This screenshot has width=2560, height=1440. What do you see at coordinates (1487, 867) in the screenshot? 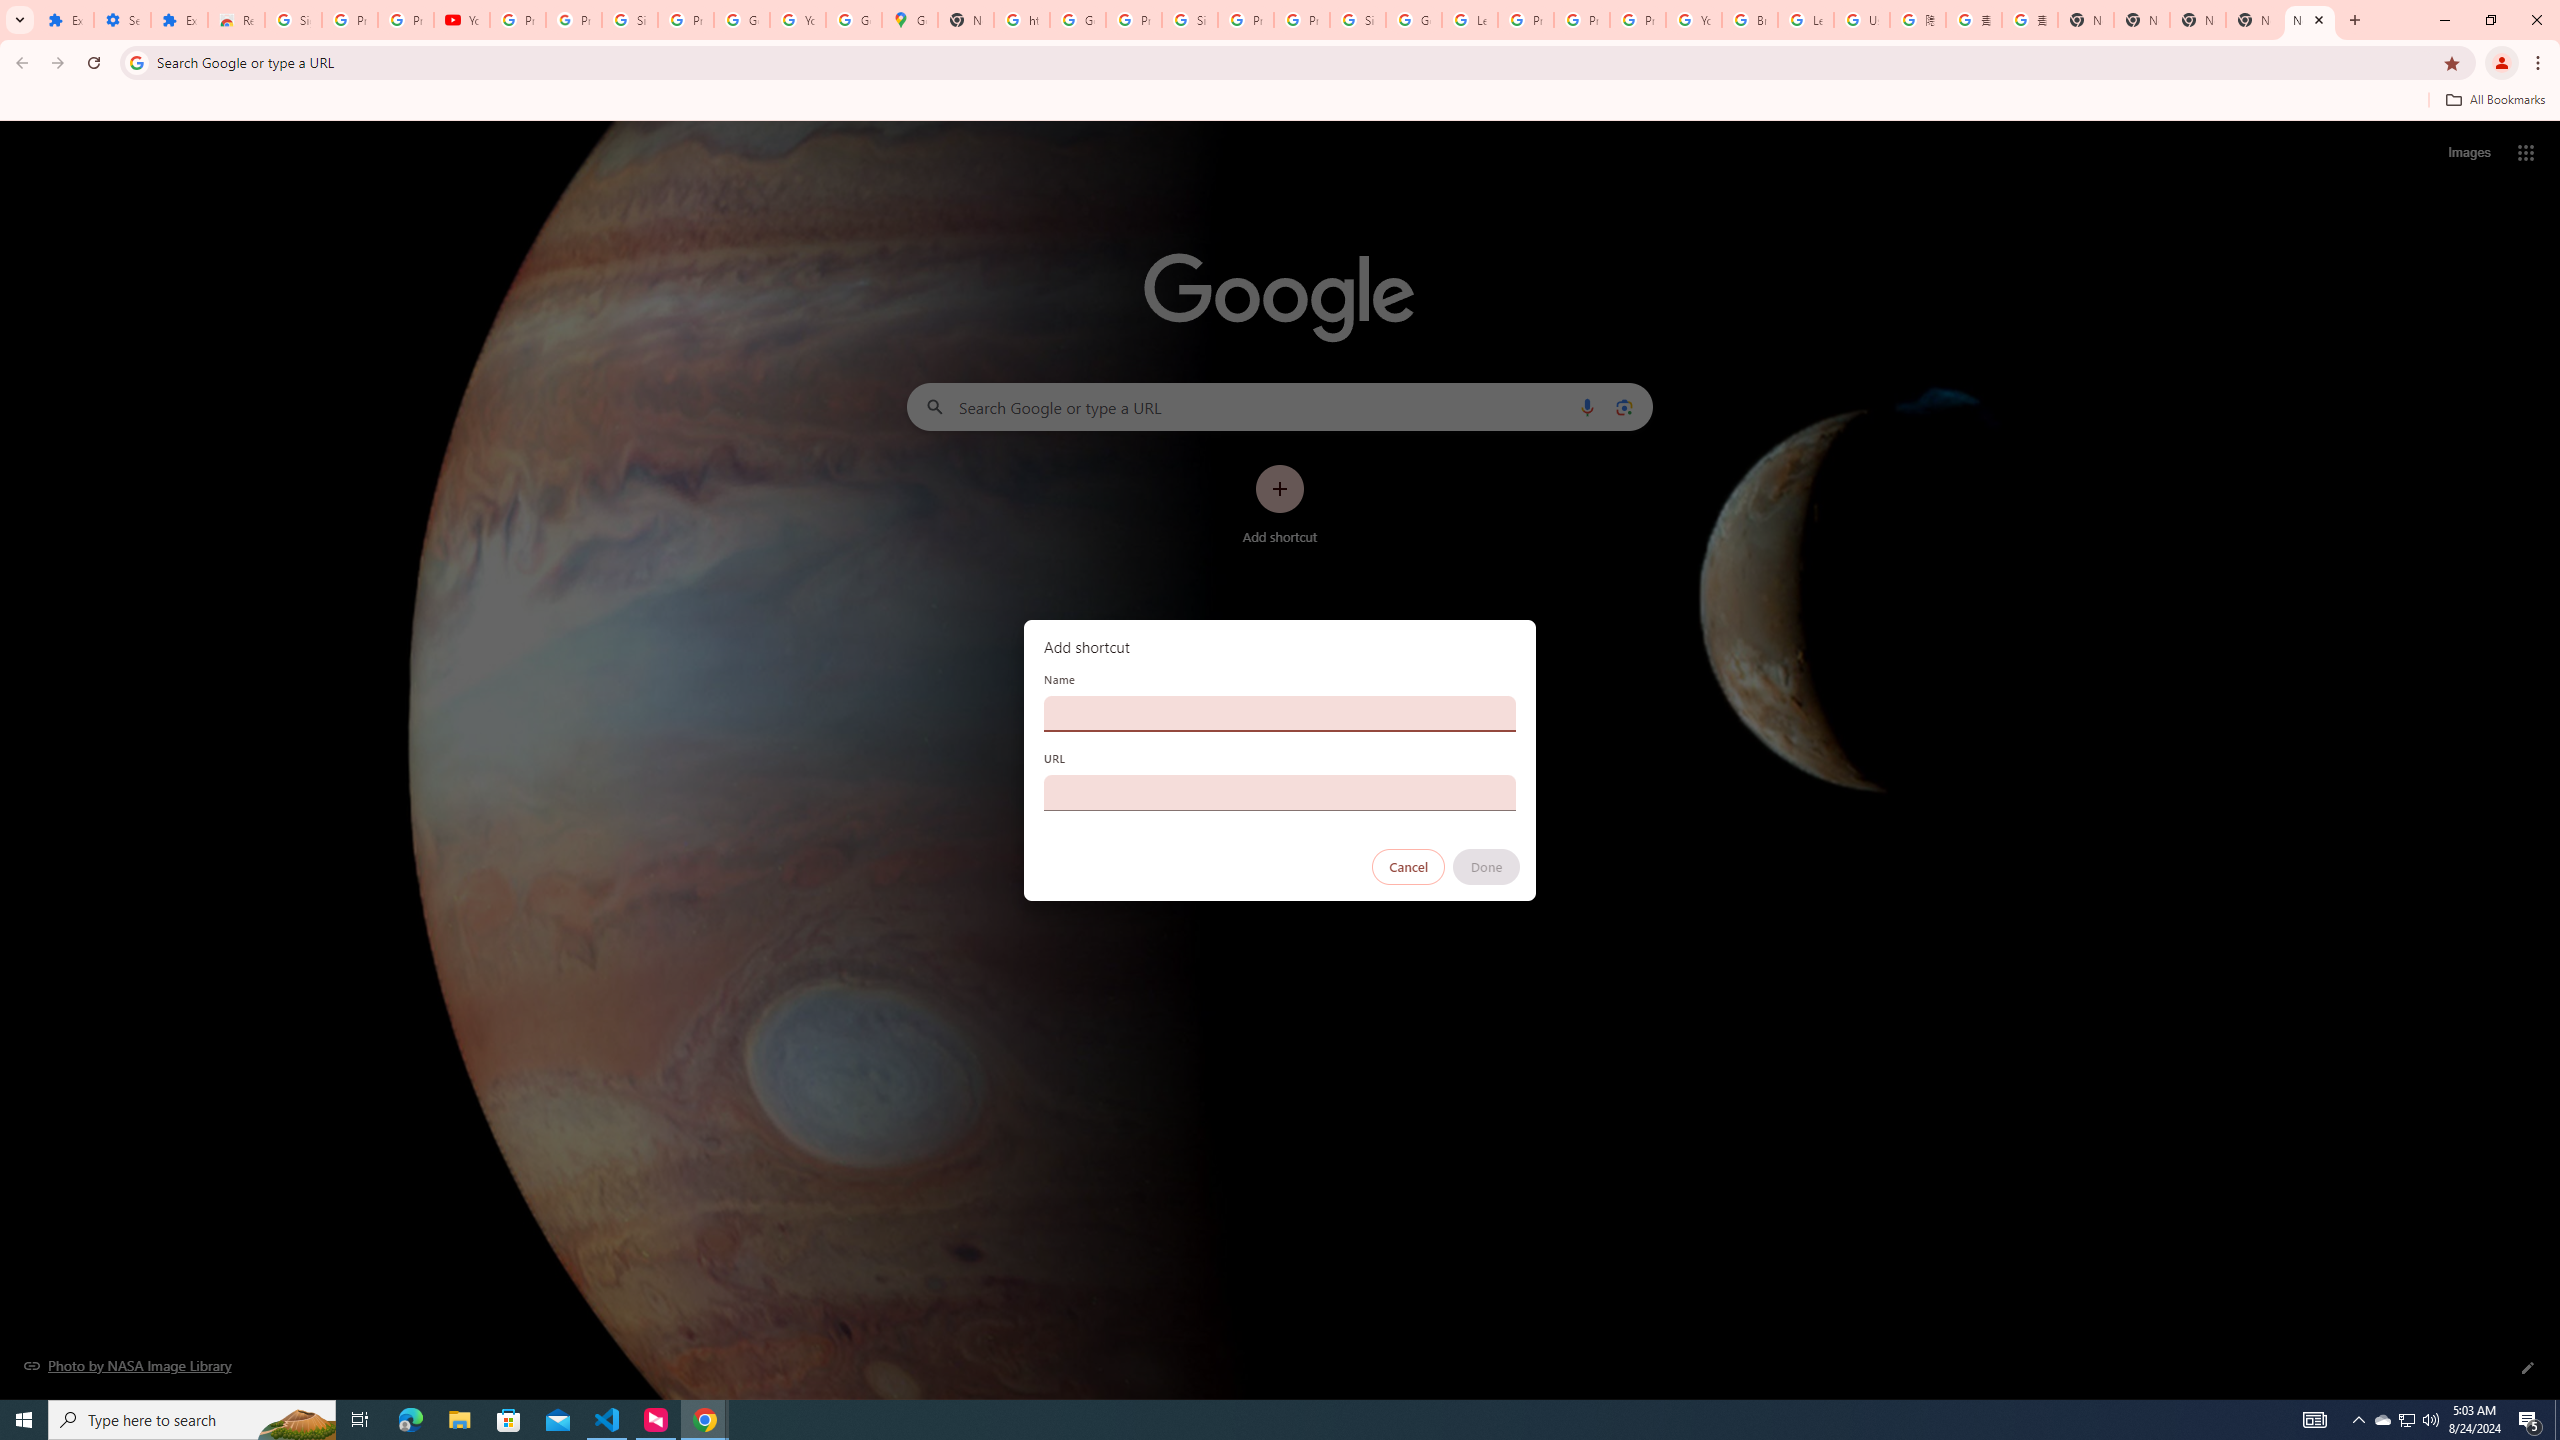
I see `Done` at bounding box center [1487, 867].